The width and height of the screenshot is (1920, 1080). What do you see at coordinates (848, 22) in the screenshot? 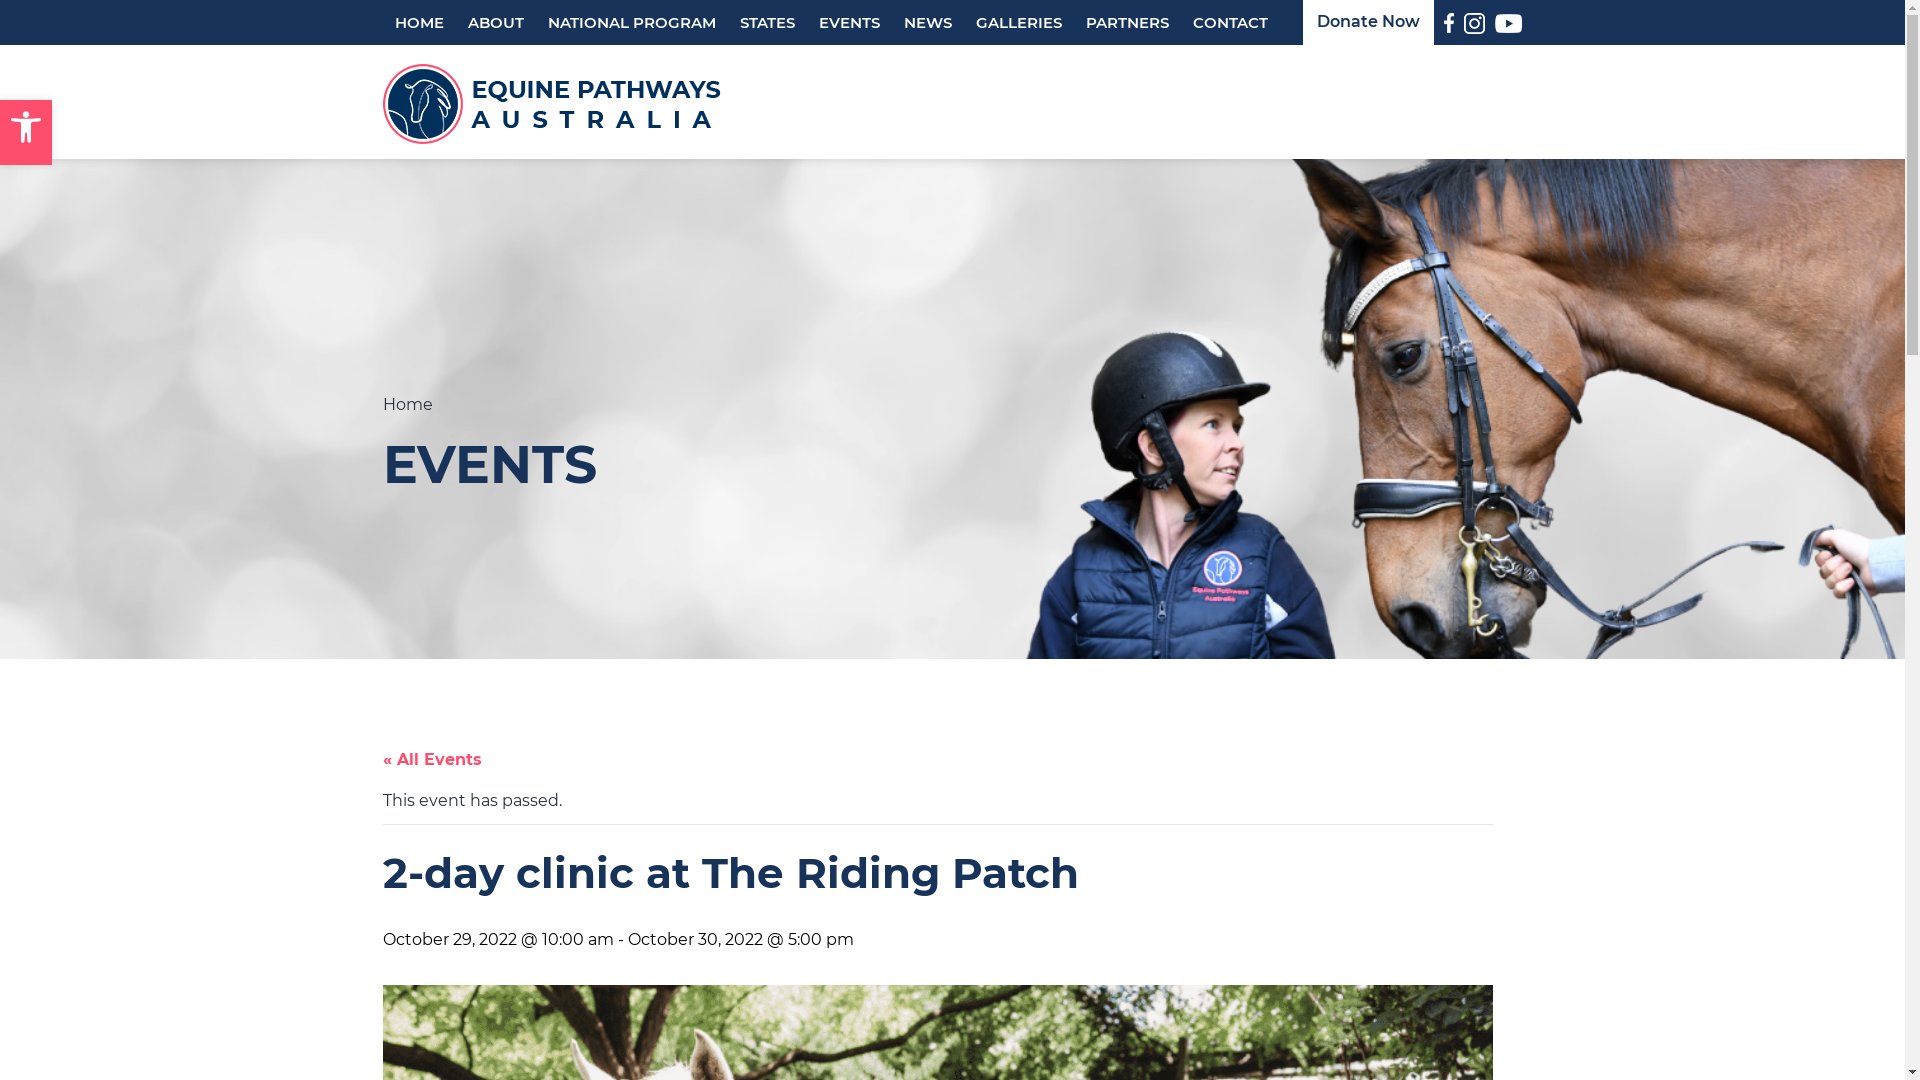
I see `EVENTS` at bounding box center [848, 22].